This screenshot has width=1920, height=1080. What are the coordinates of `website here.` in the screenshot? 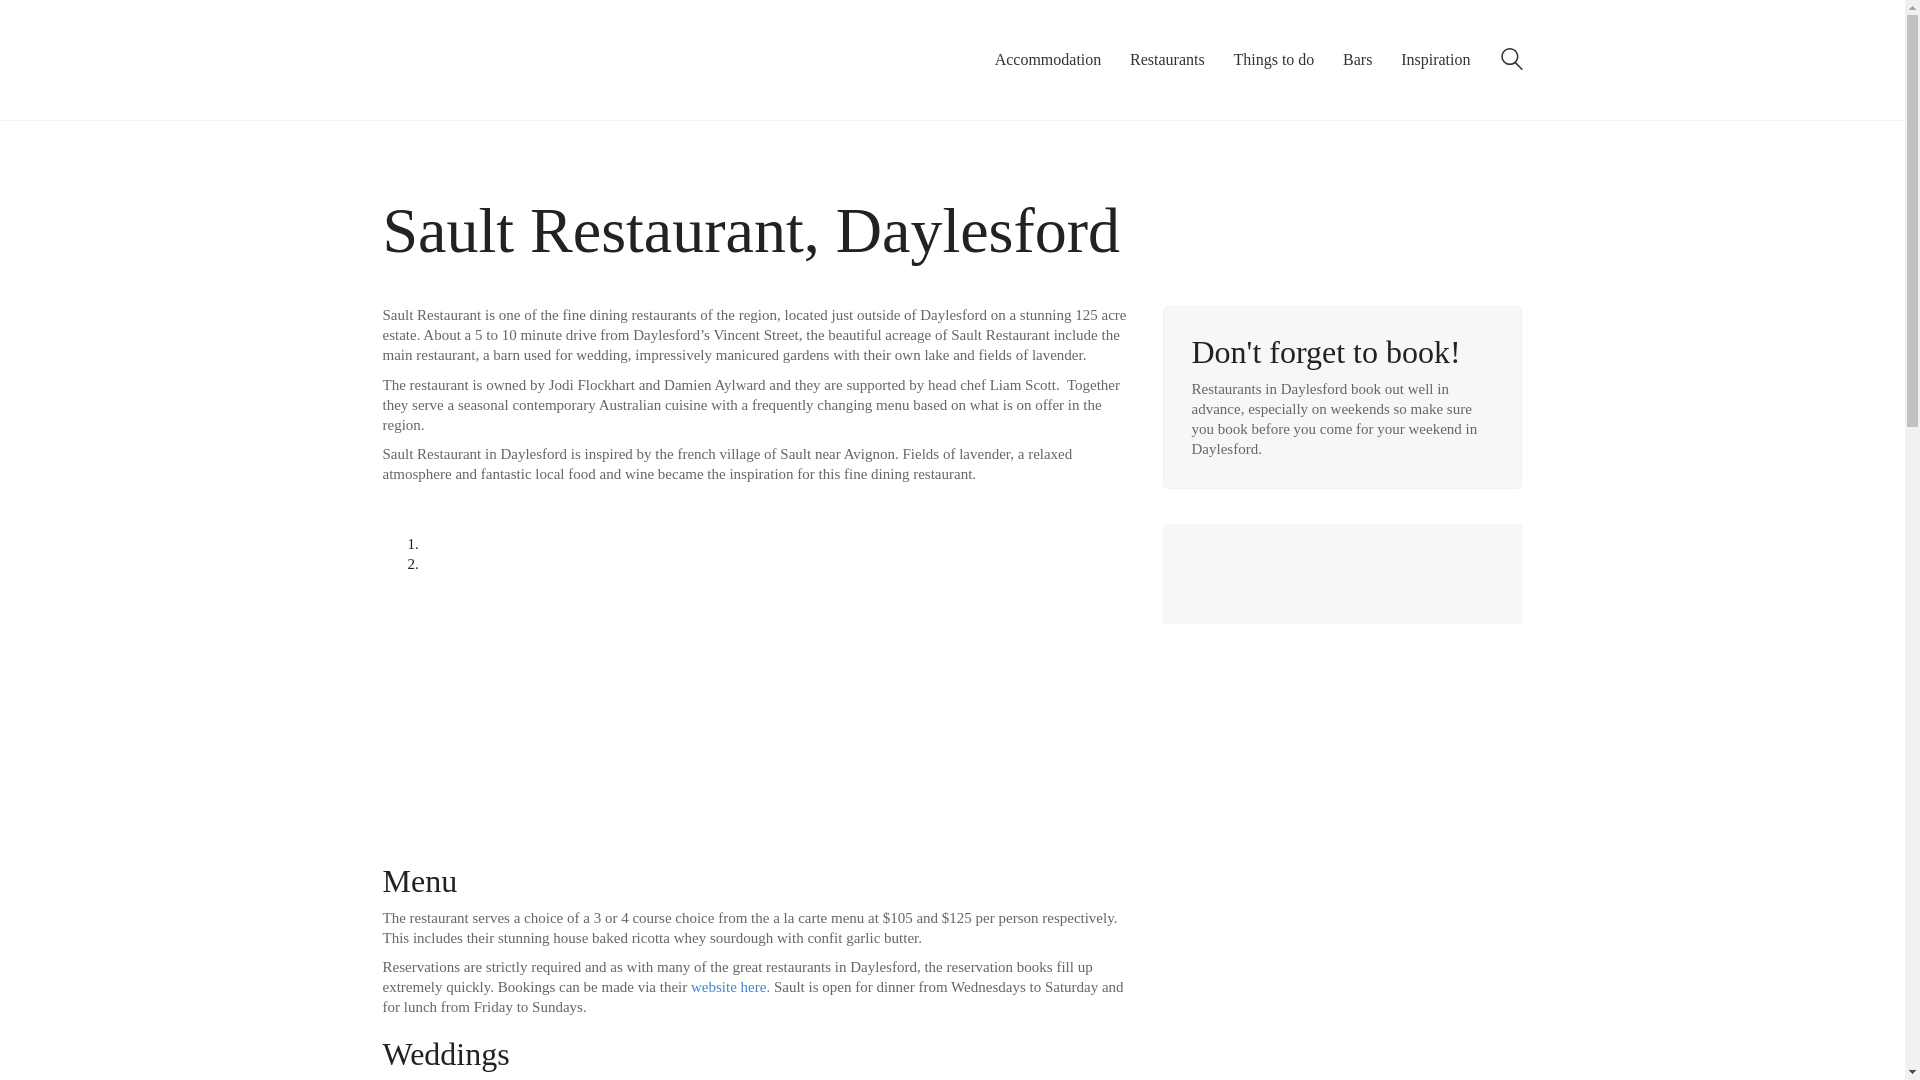 It's located at (730, 986).